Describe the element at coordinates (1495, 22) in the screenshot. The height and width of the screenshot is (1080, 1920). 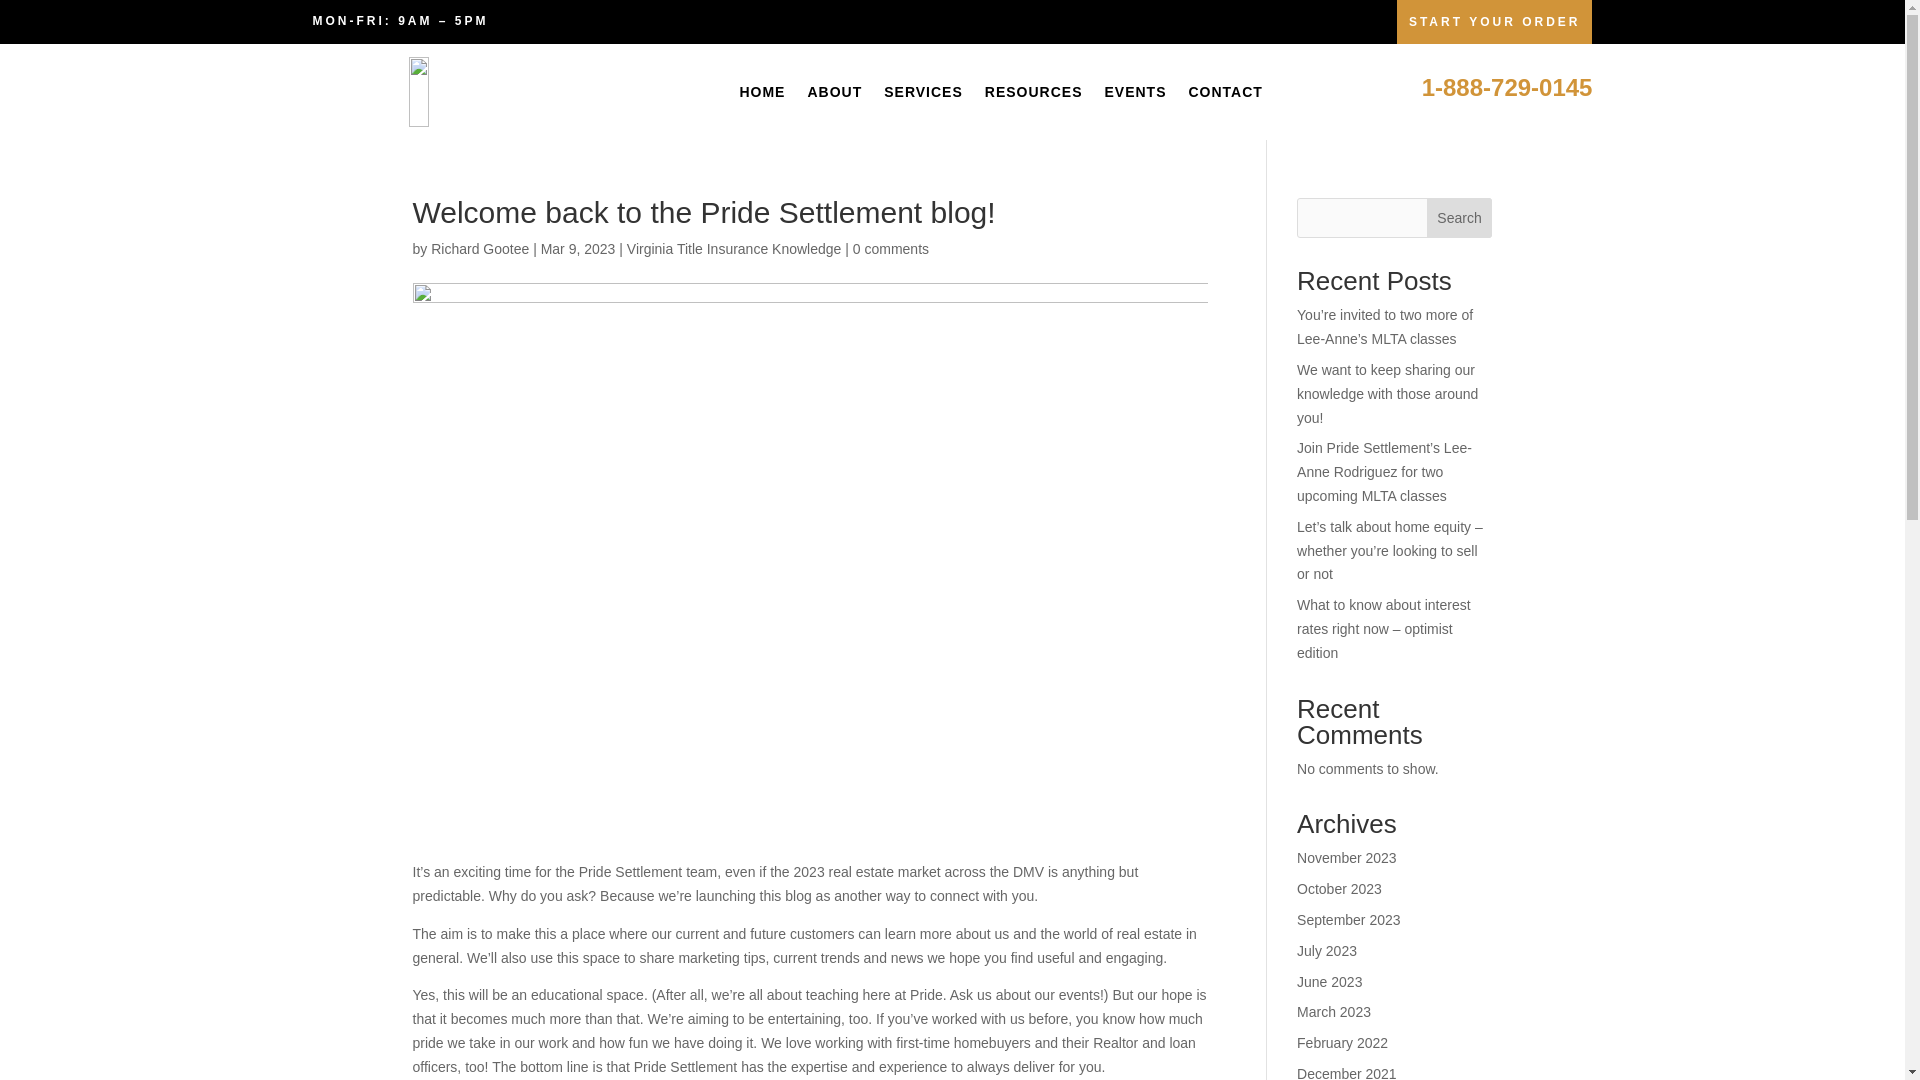
I see `START YOUR ORDER` at that location.